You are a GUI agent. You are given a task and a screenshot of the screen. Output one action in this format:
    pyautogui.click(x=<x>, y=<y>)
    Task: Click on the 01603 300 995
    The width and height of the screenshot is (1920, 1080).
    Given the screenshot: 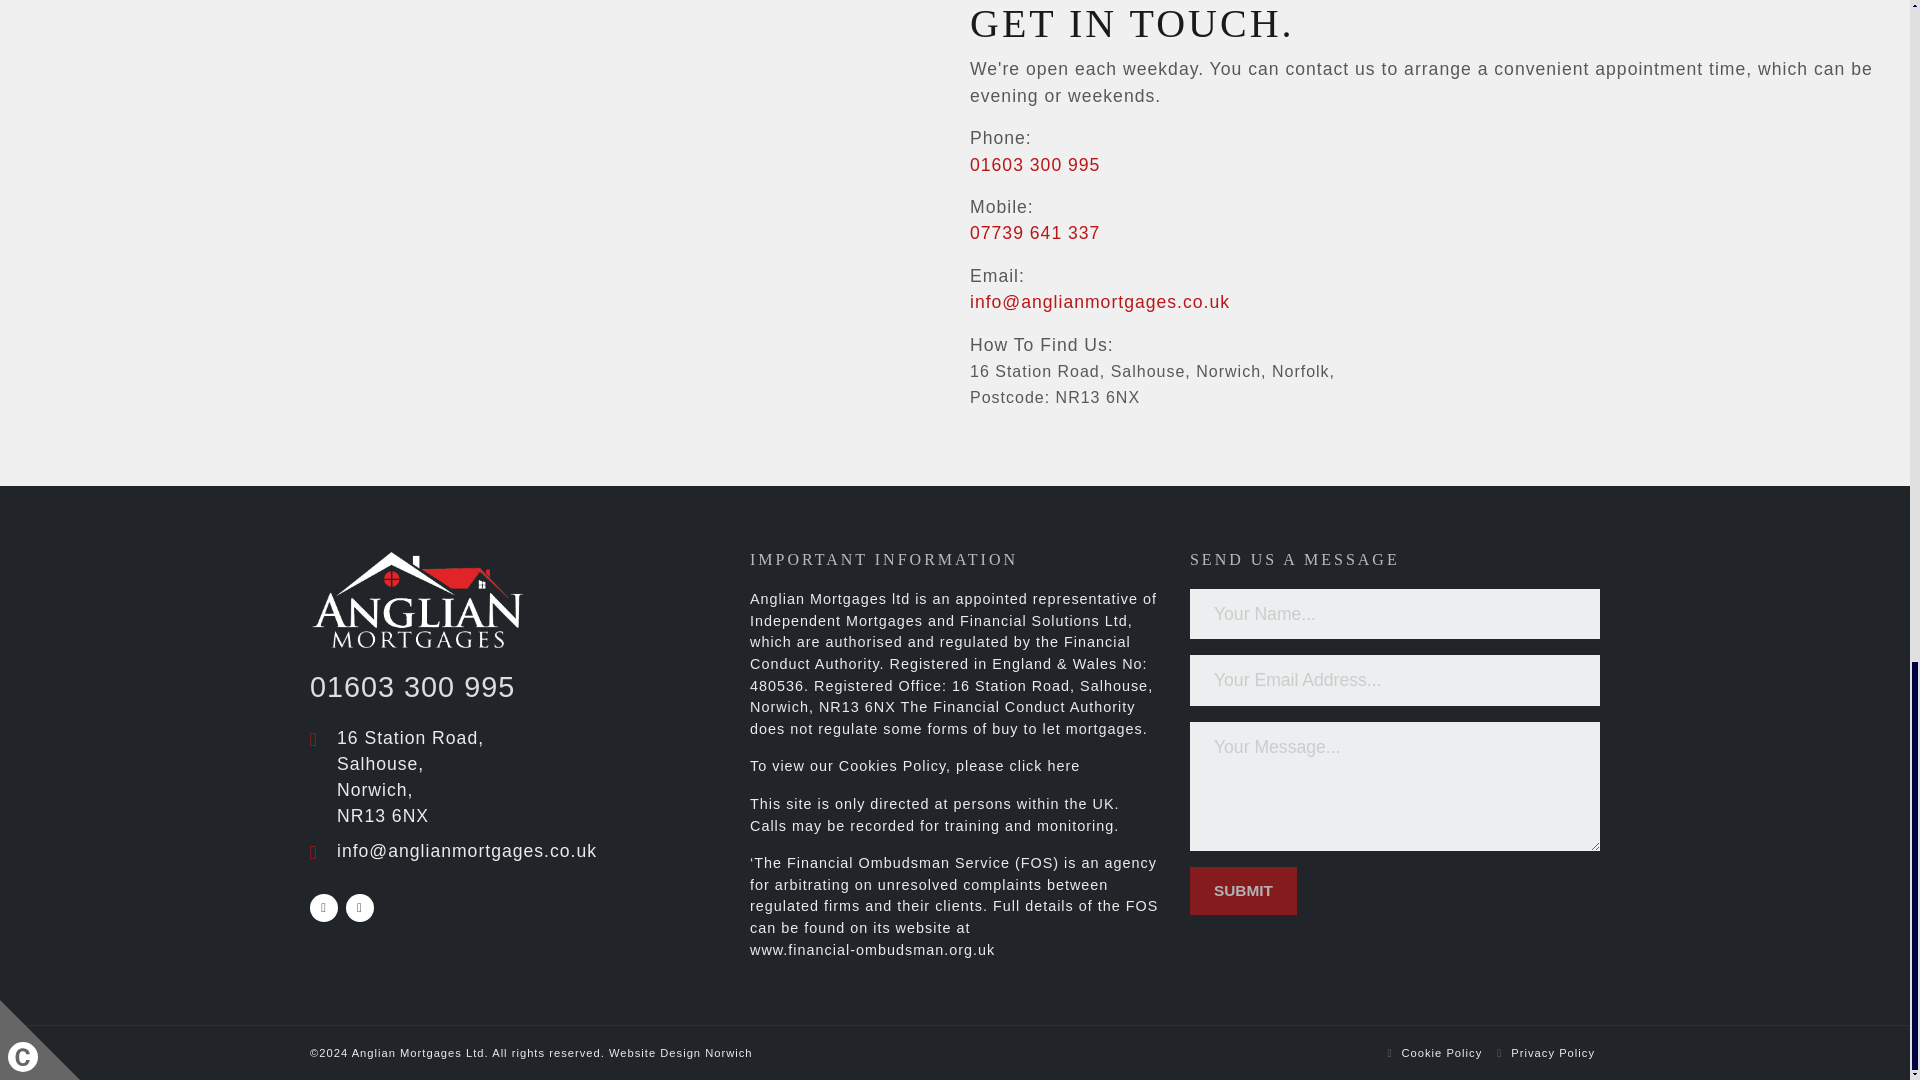 What is the action you would take?
    pyautogui.click(x=1034, y=164)
    